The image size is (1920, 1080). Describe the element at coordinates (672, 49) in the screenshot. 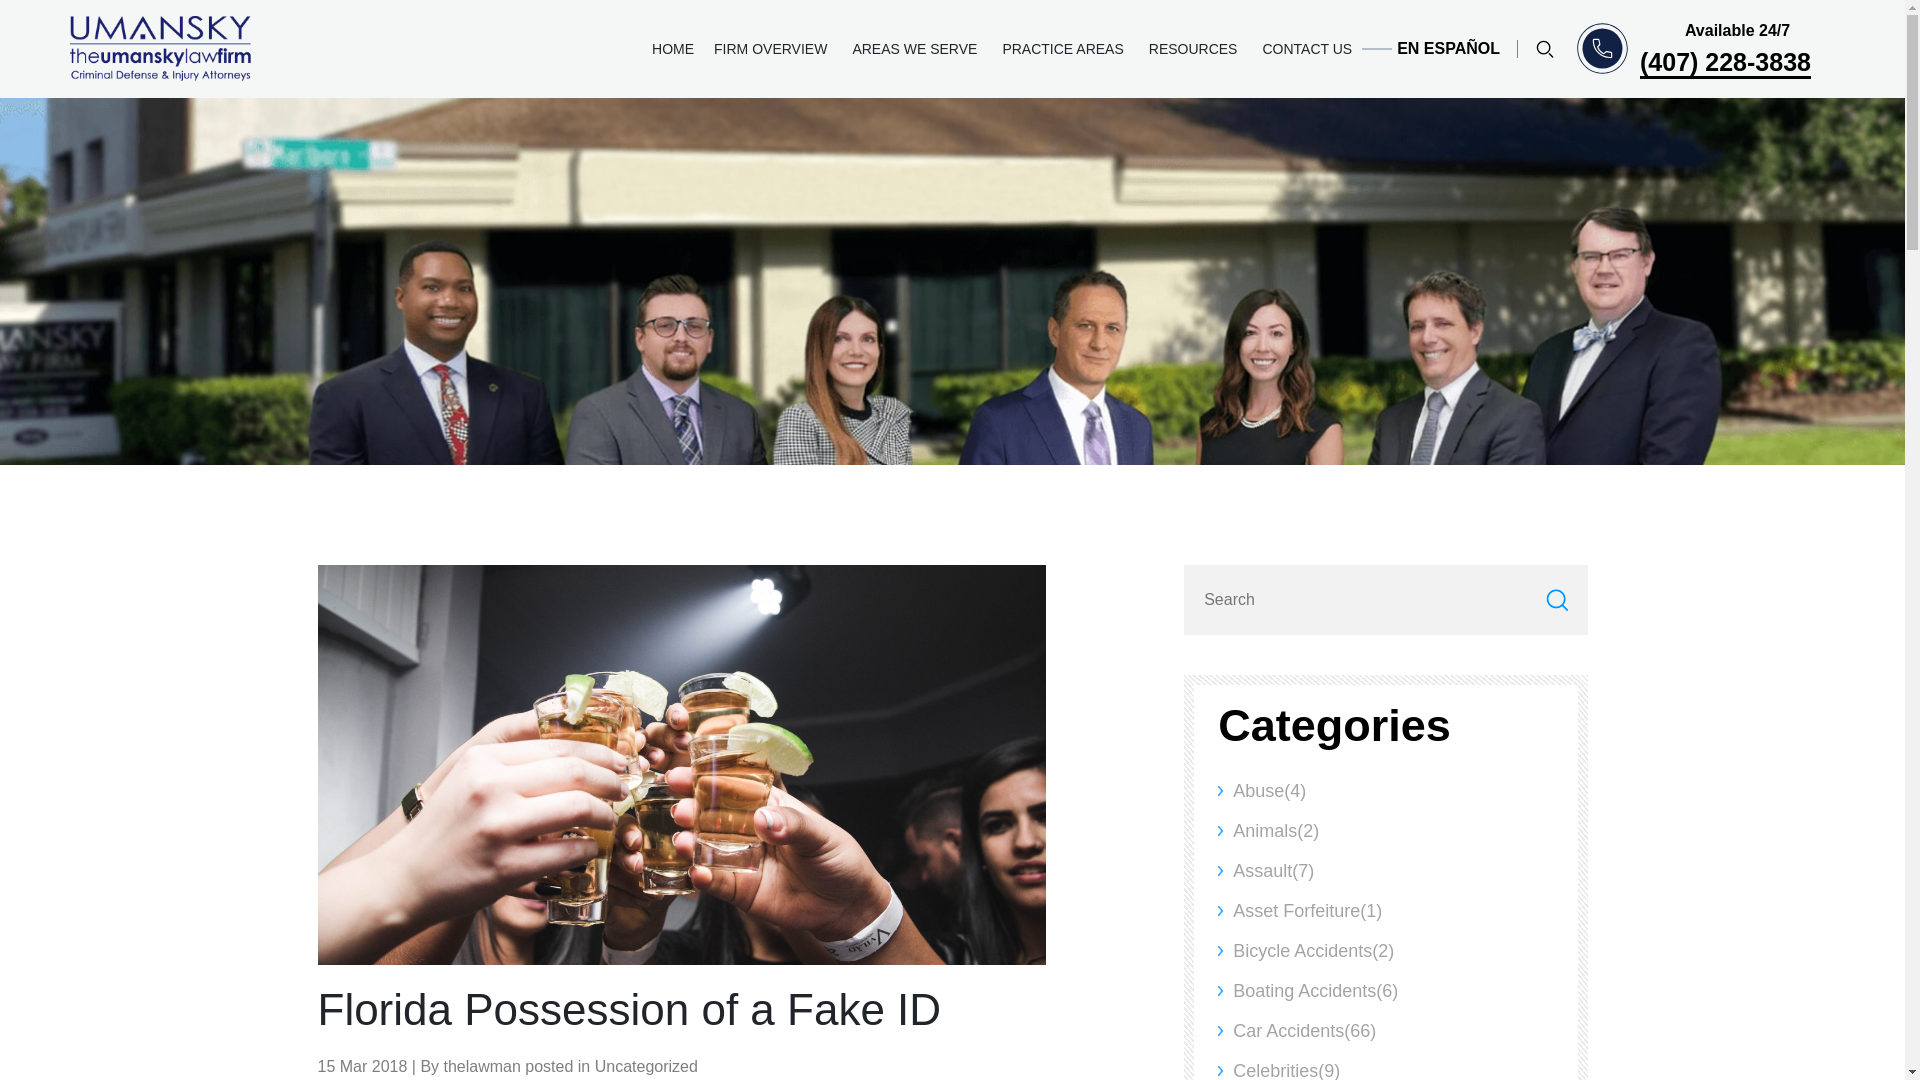

I see `HOME` at that location.